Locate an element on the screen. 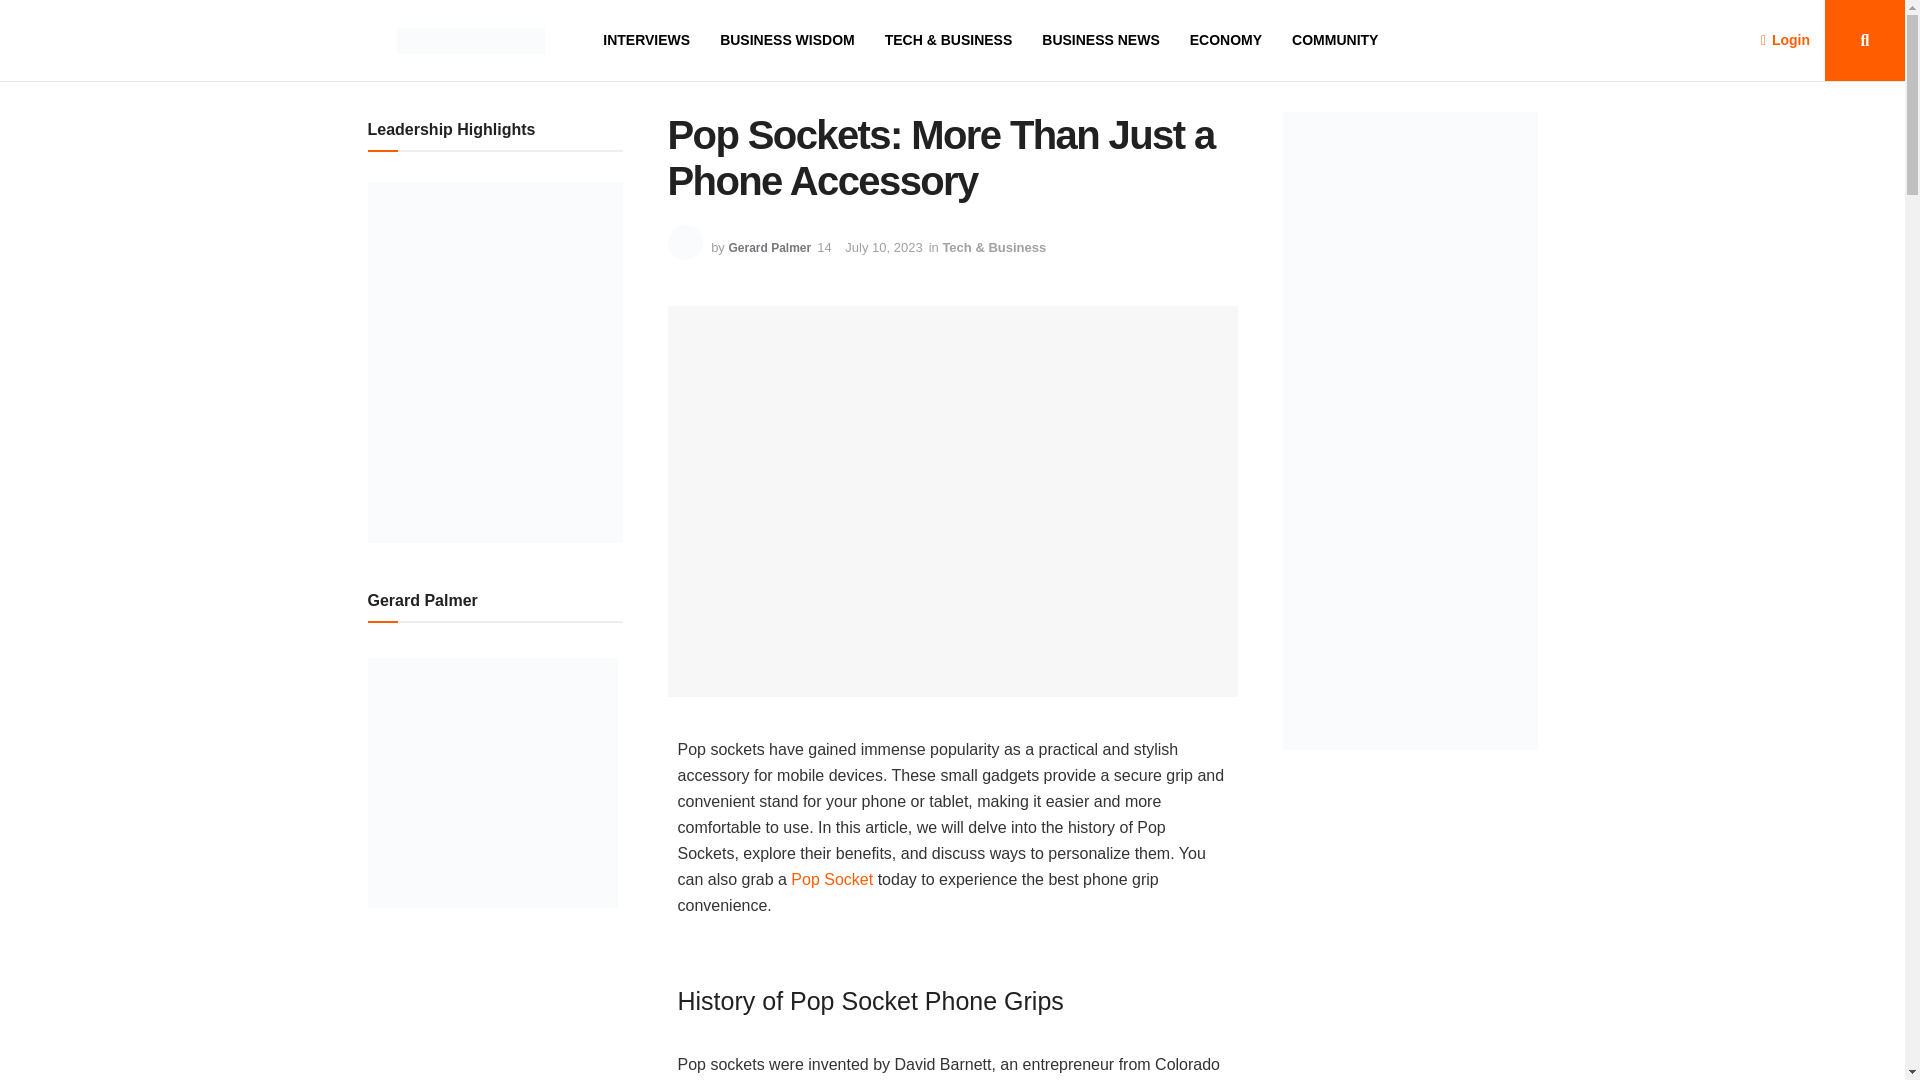 The height and width of the screenshot is (1080, 1920). Gerard Palmer is located at coordinates (768, 247).